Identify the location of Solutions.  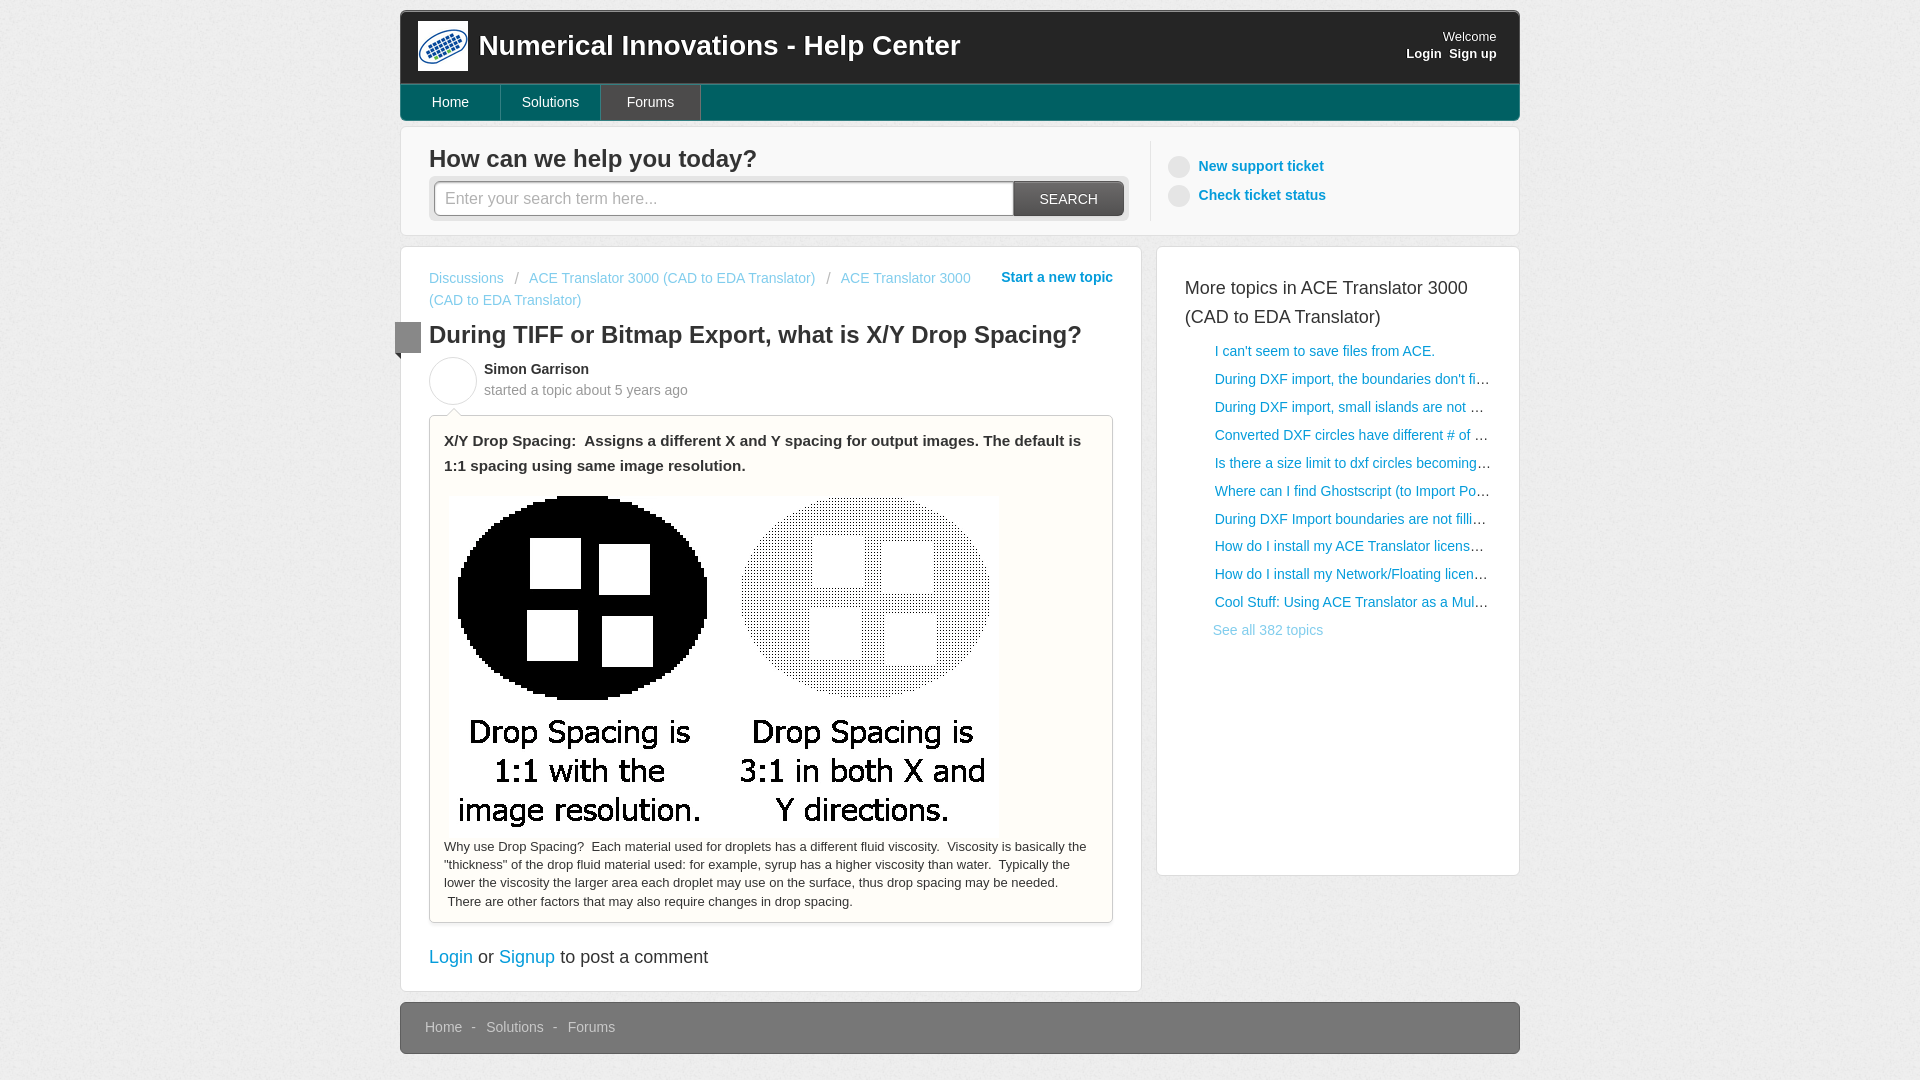
(514, 1026).